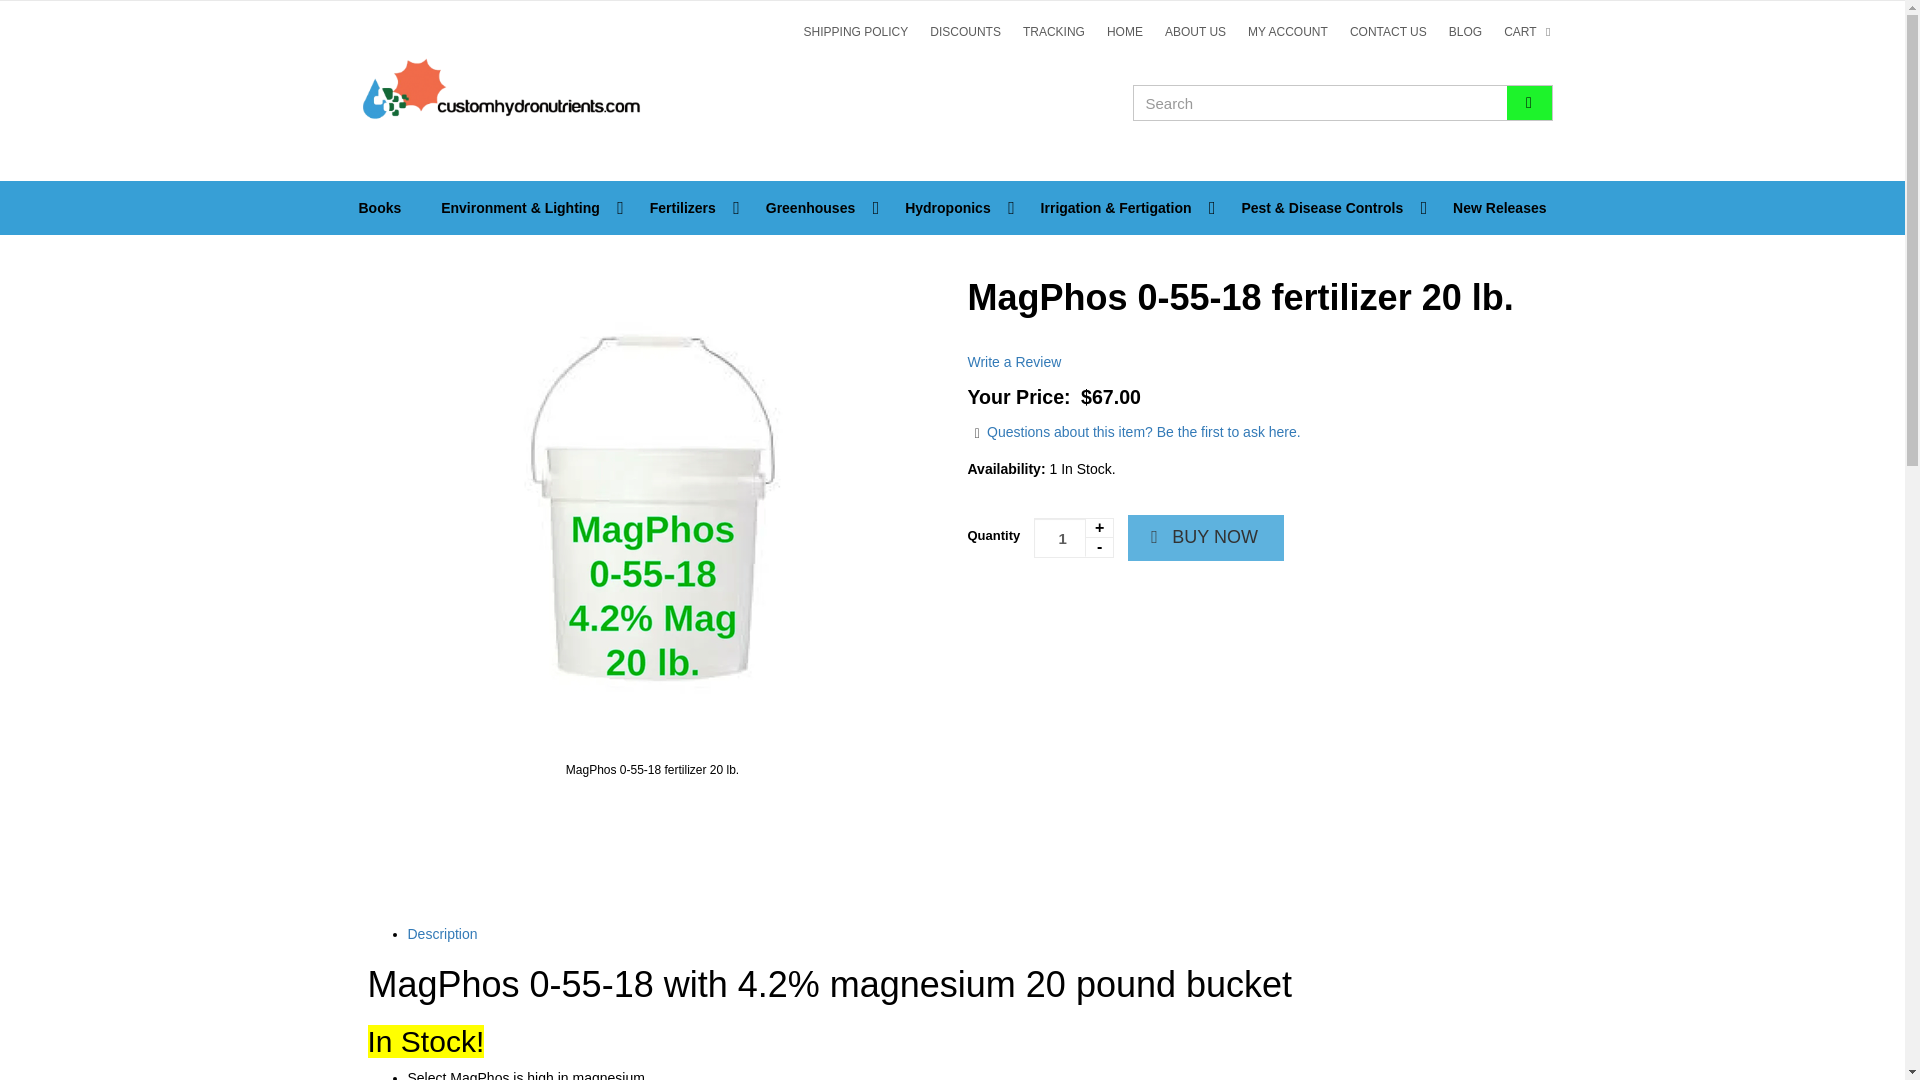 This screenshot has width=1920, height=1080. What do you see at coordinates (378, 208) in the screenshot?
I see `Books` at bounding box center [378, 208].